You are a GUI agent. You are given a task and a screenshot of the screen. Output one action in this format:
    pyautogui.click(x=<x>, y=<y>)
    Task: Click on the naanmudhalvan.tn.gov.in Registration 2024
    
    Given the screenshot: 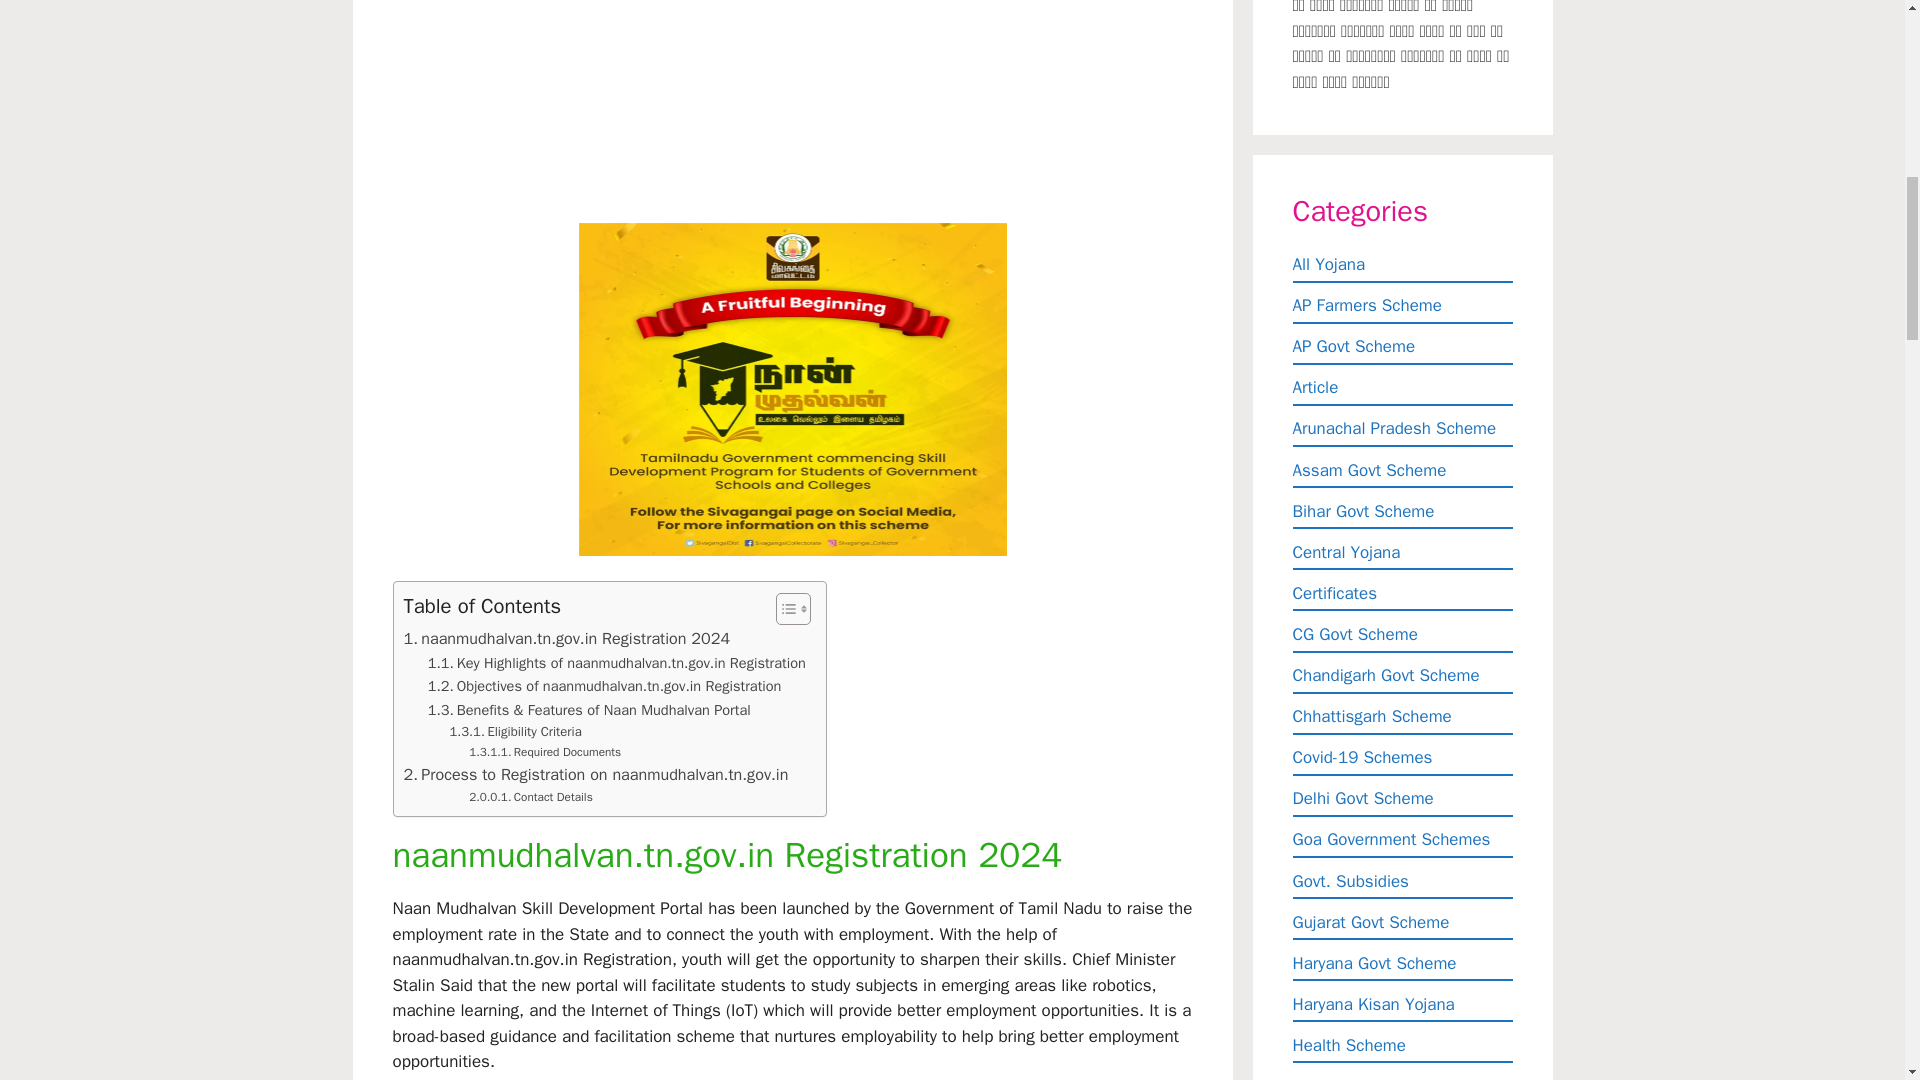 What is the action you would take?
    pyautogui.click(x=567, y=639)
    